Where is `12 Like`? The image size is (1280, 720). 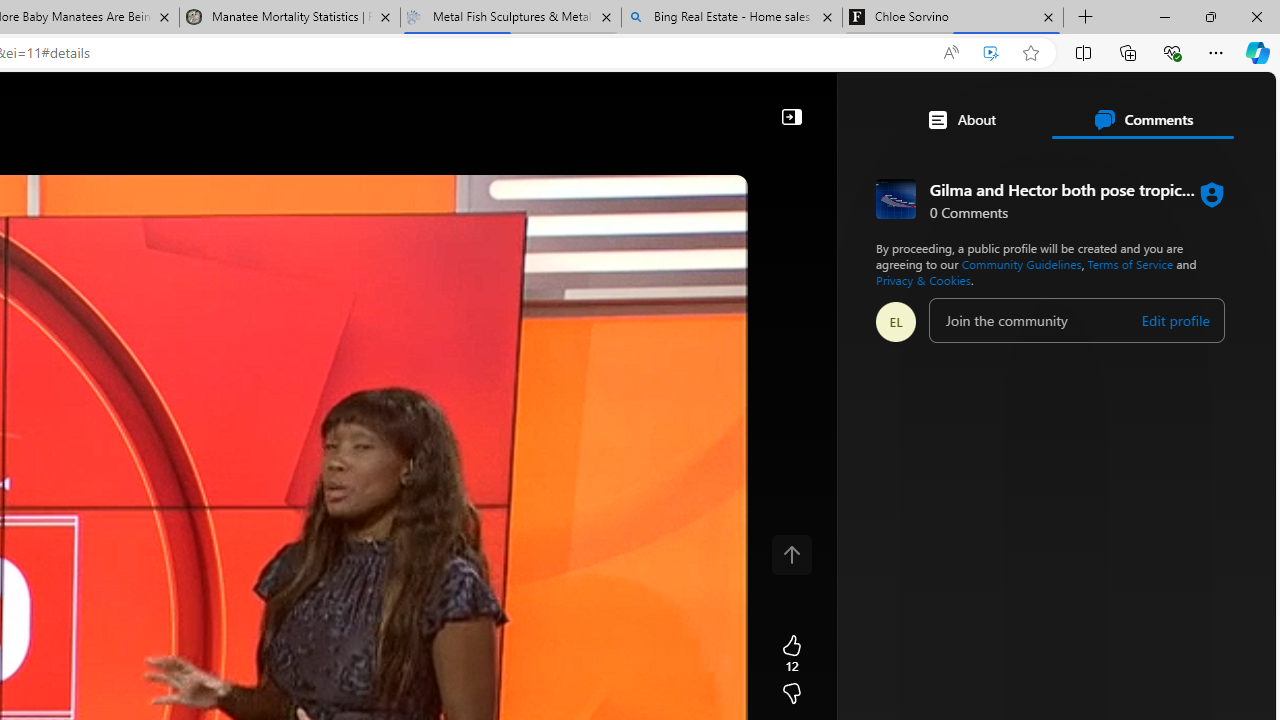
12 Like is located at coordinates (791, 654).